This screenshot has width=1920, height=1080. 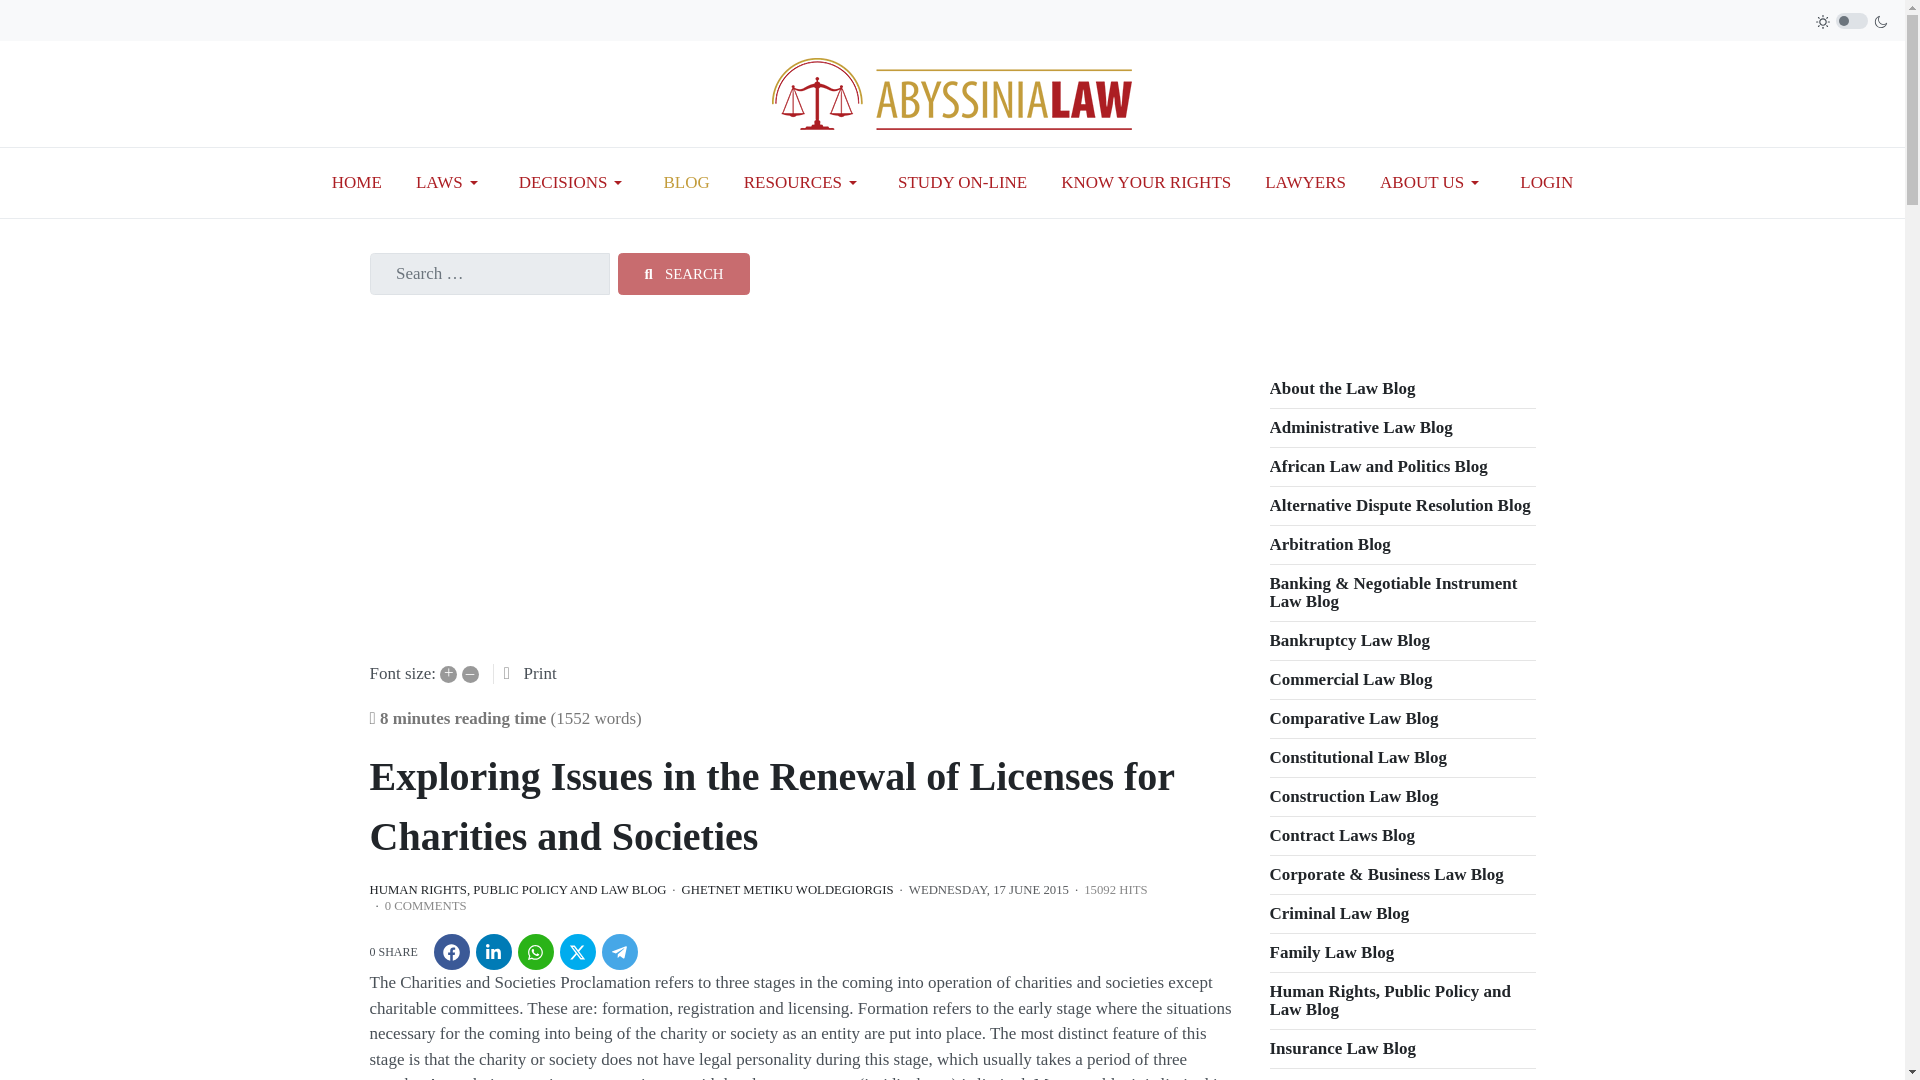 I want to click on facebook, so click(x=452, y=952).